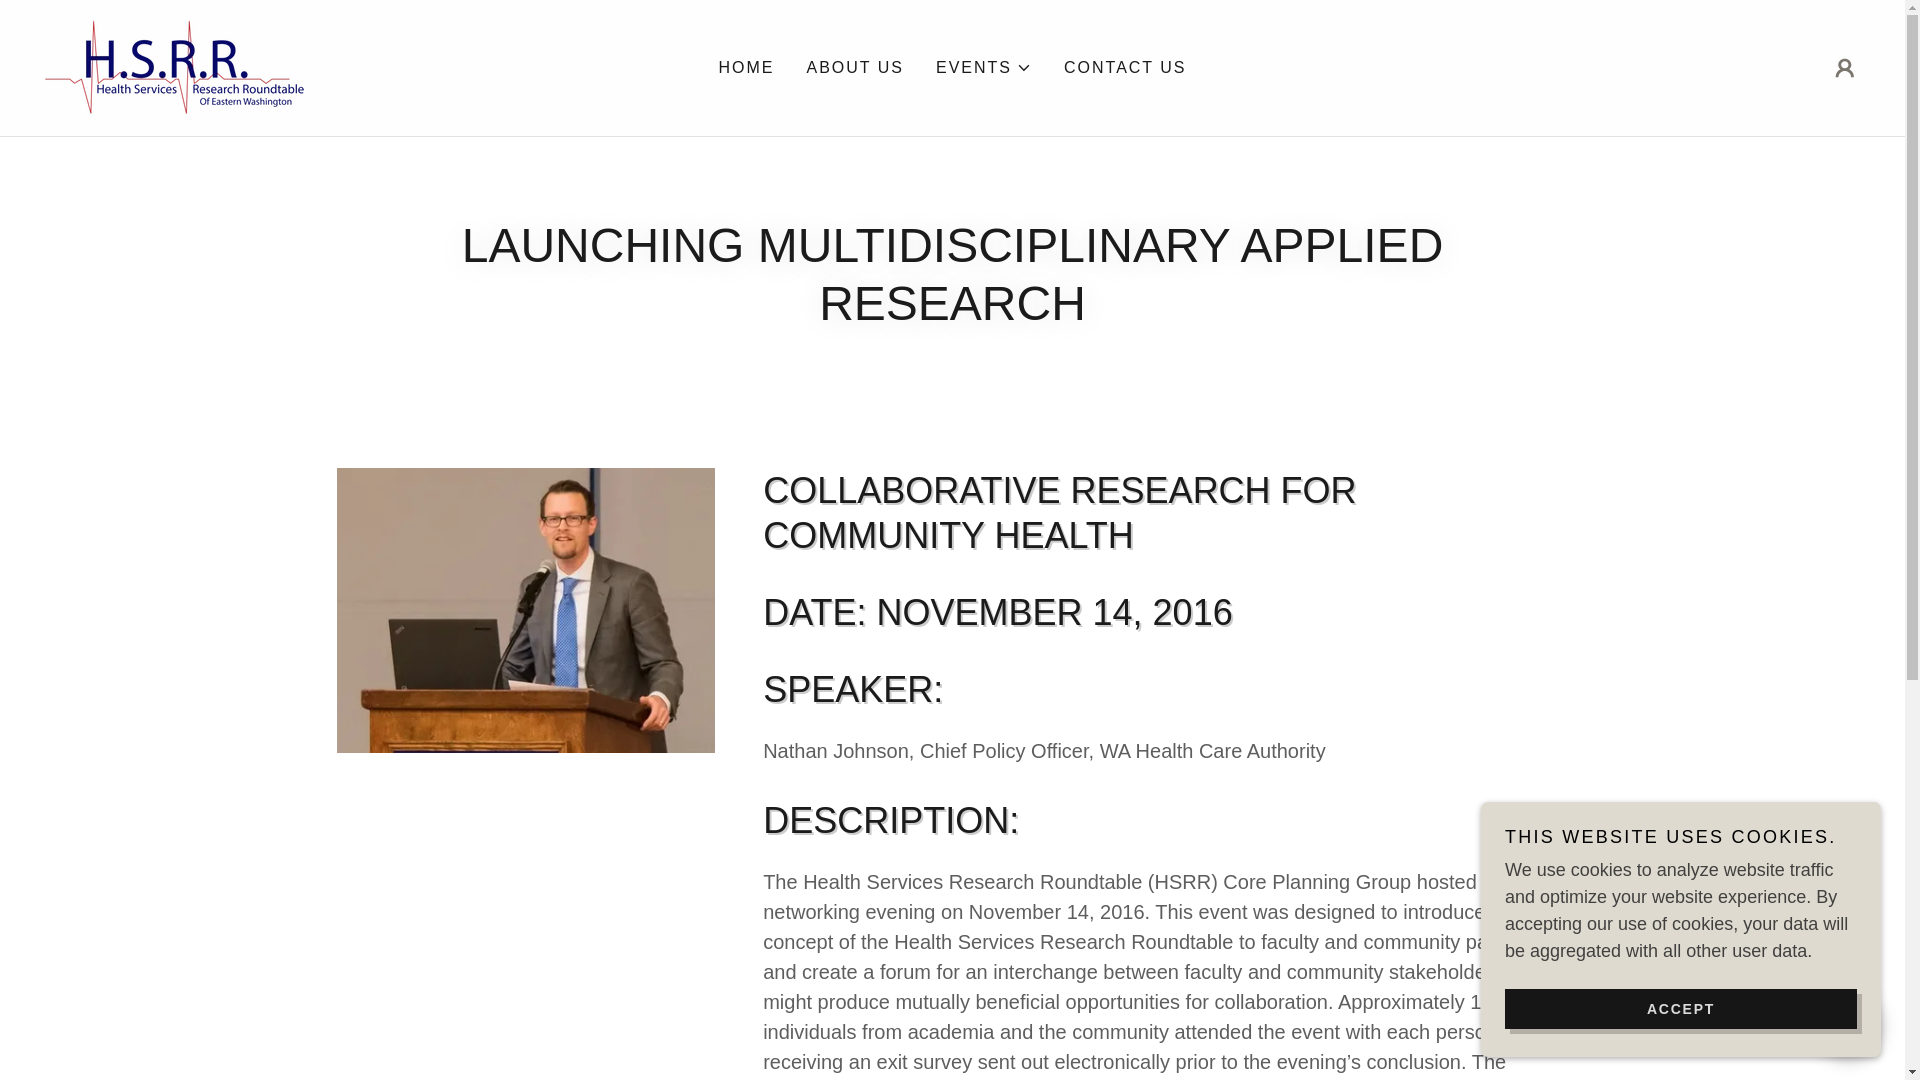  I want to click on ABOUT US, so click(855, 68).